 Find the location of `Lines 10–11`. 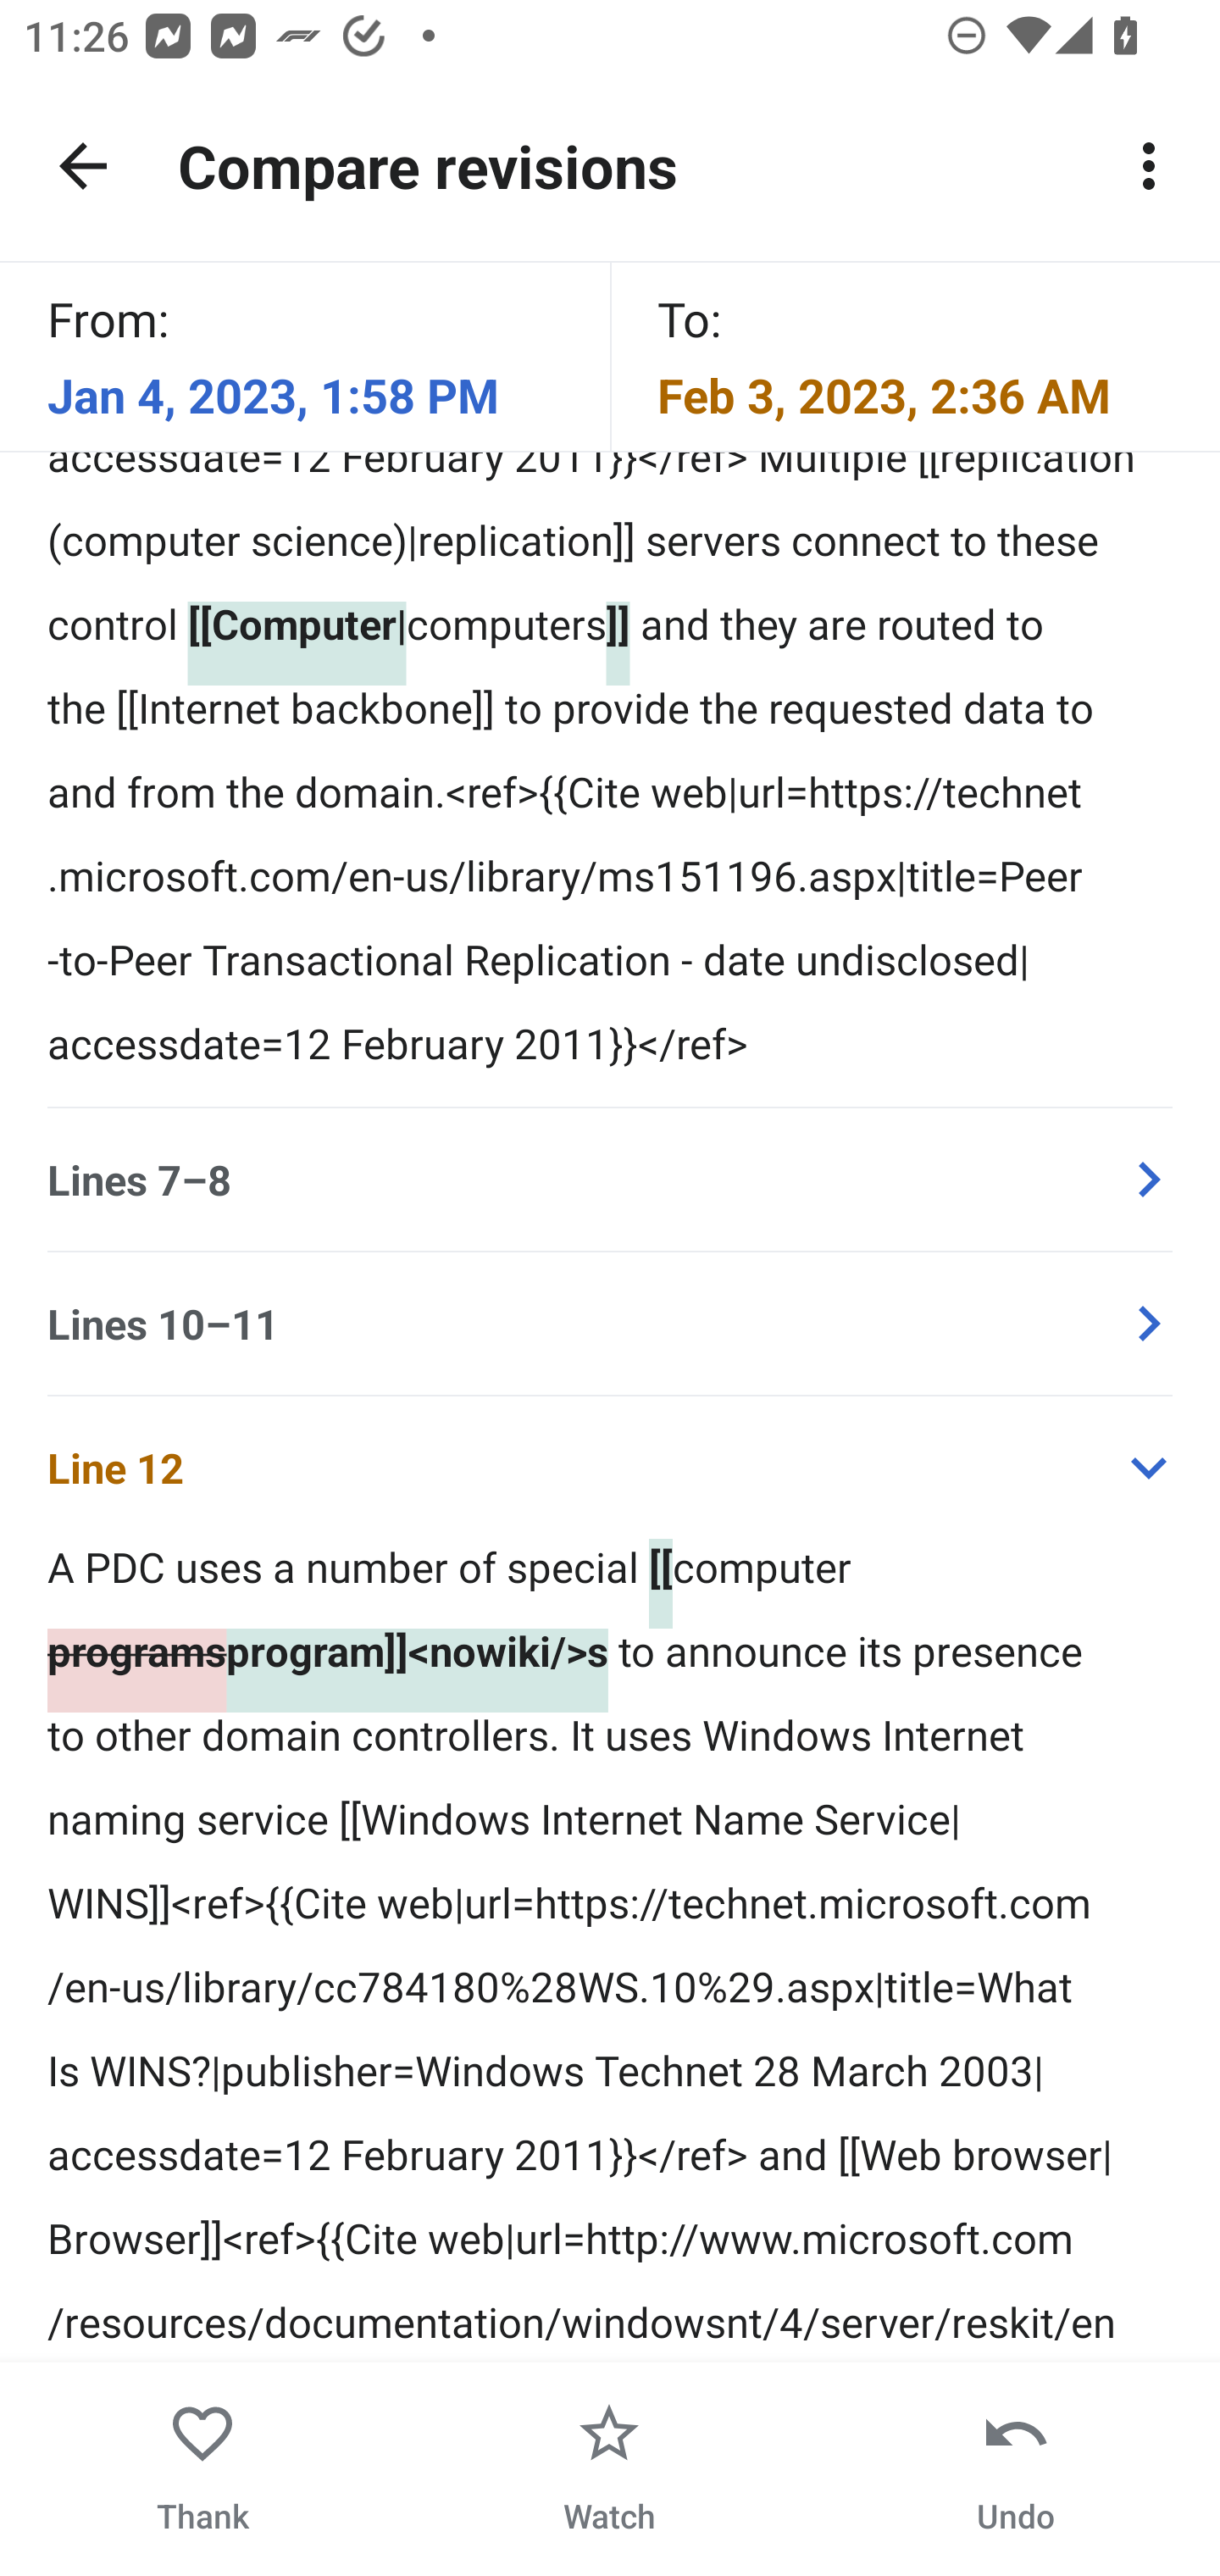

Lines 10–11 is located at coordinates (610, 1322).